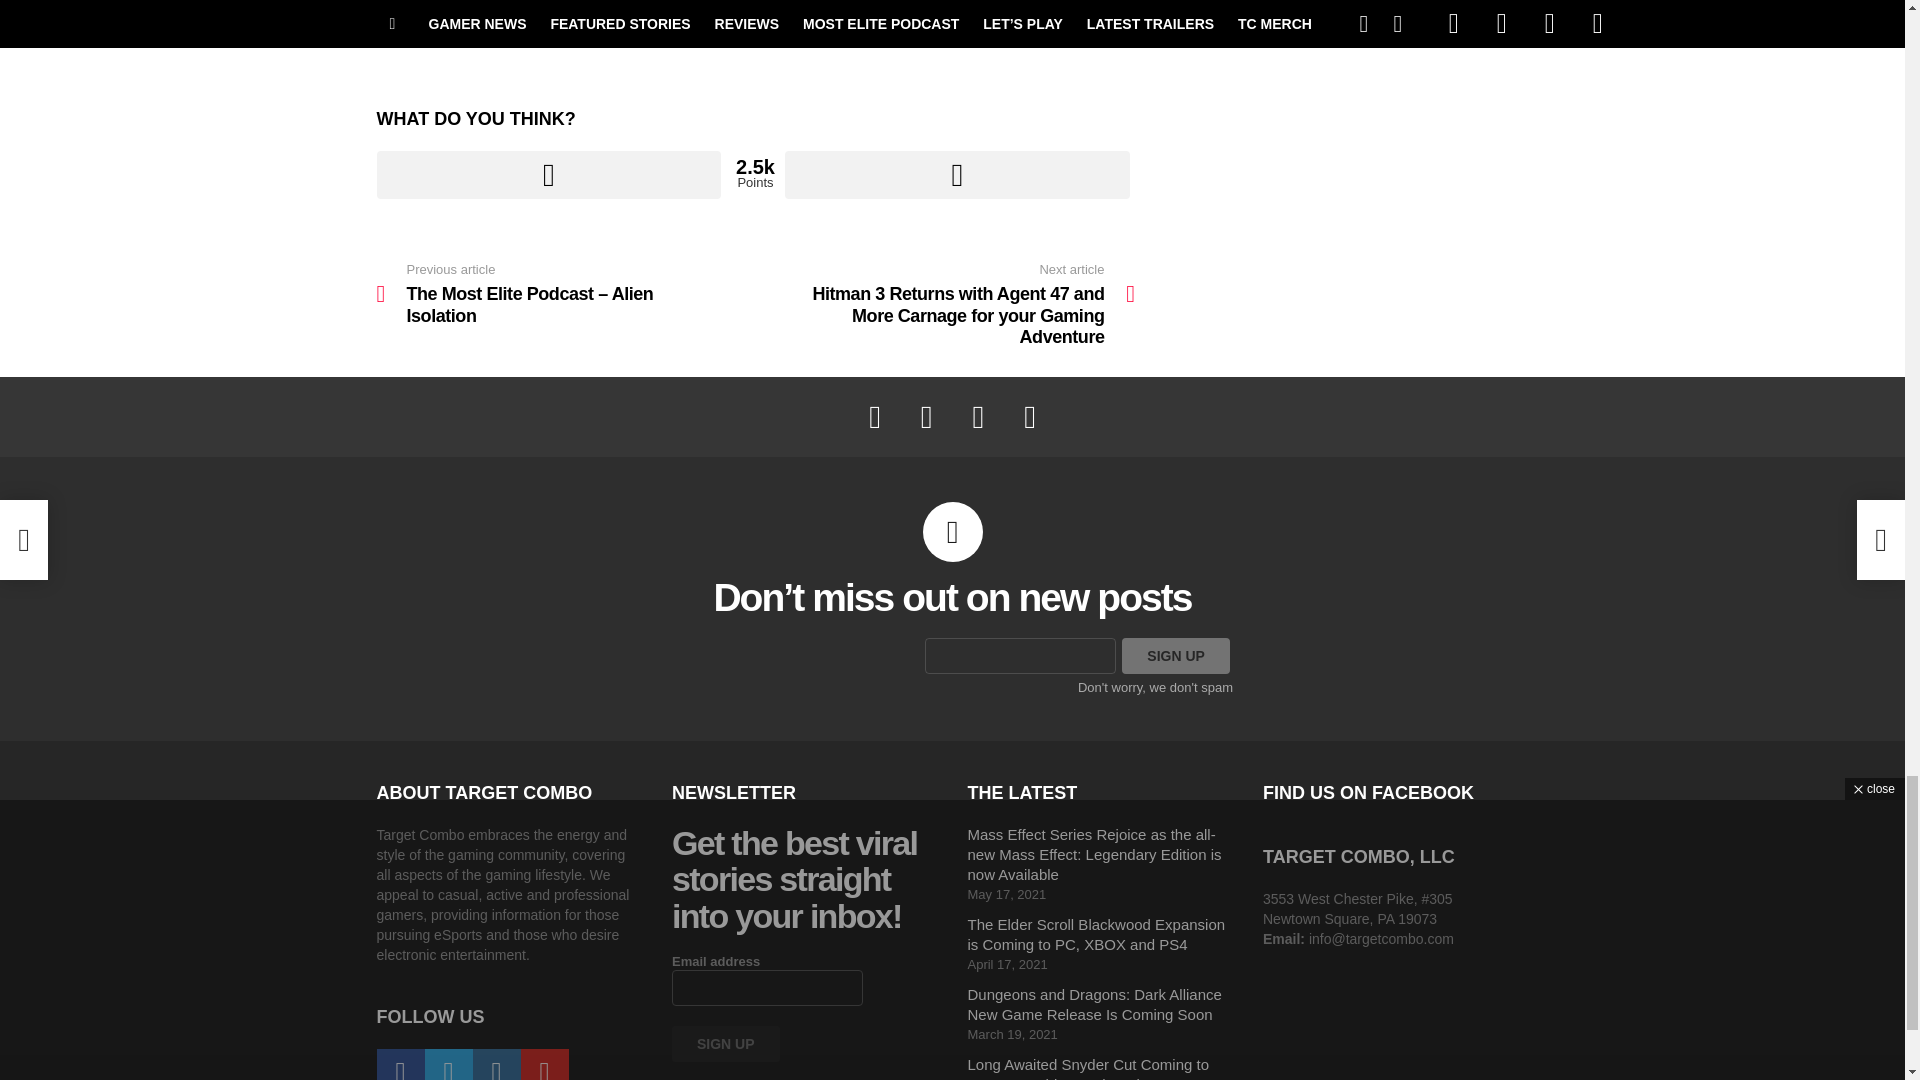 The height and width of the screenshot is (1080, 1920). What do you see at coordinates (973, 16) in the screenshot?
I see `Sign up` at bounding box center [973, 16].